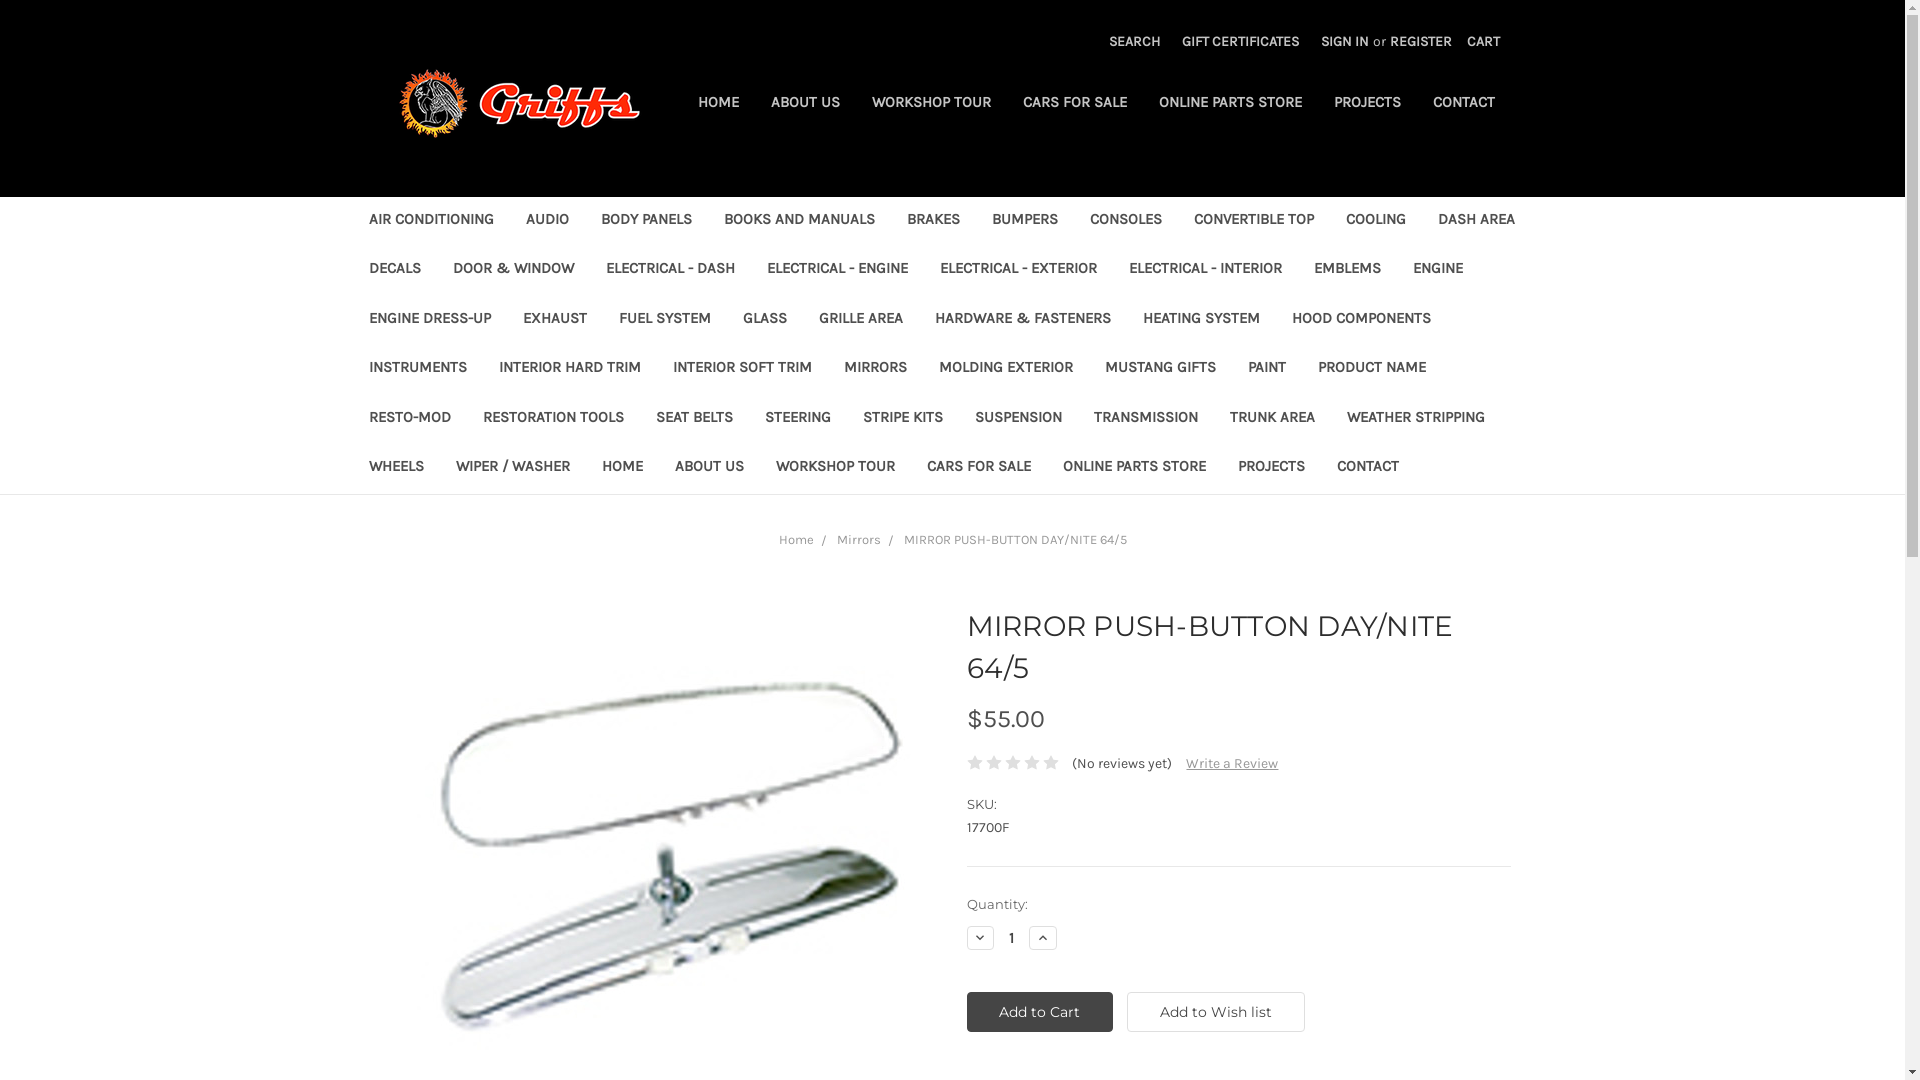 The width and height of the screenshot is (1920, 1080). What do you see at coordinates (622, 468) in the screenshot?
I see `HOME` at bounding box center [622, 468].